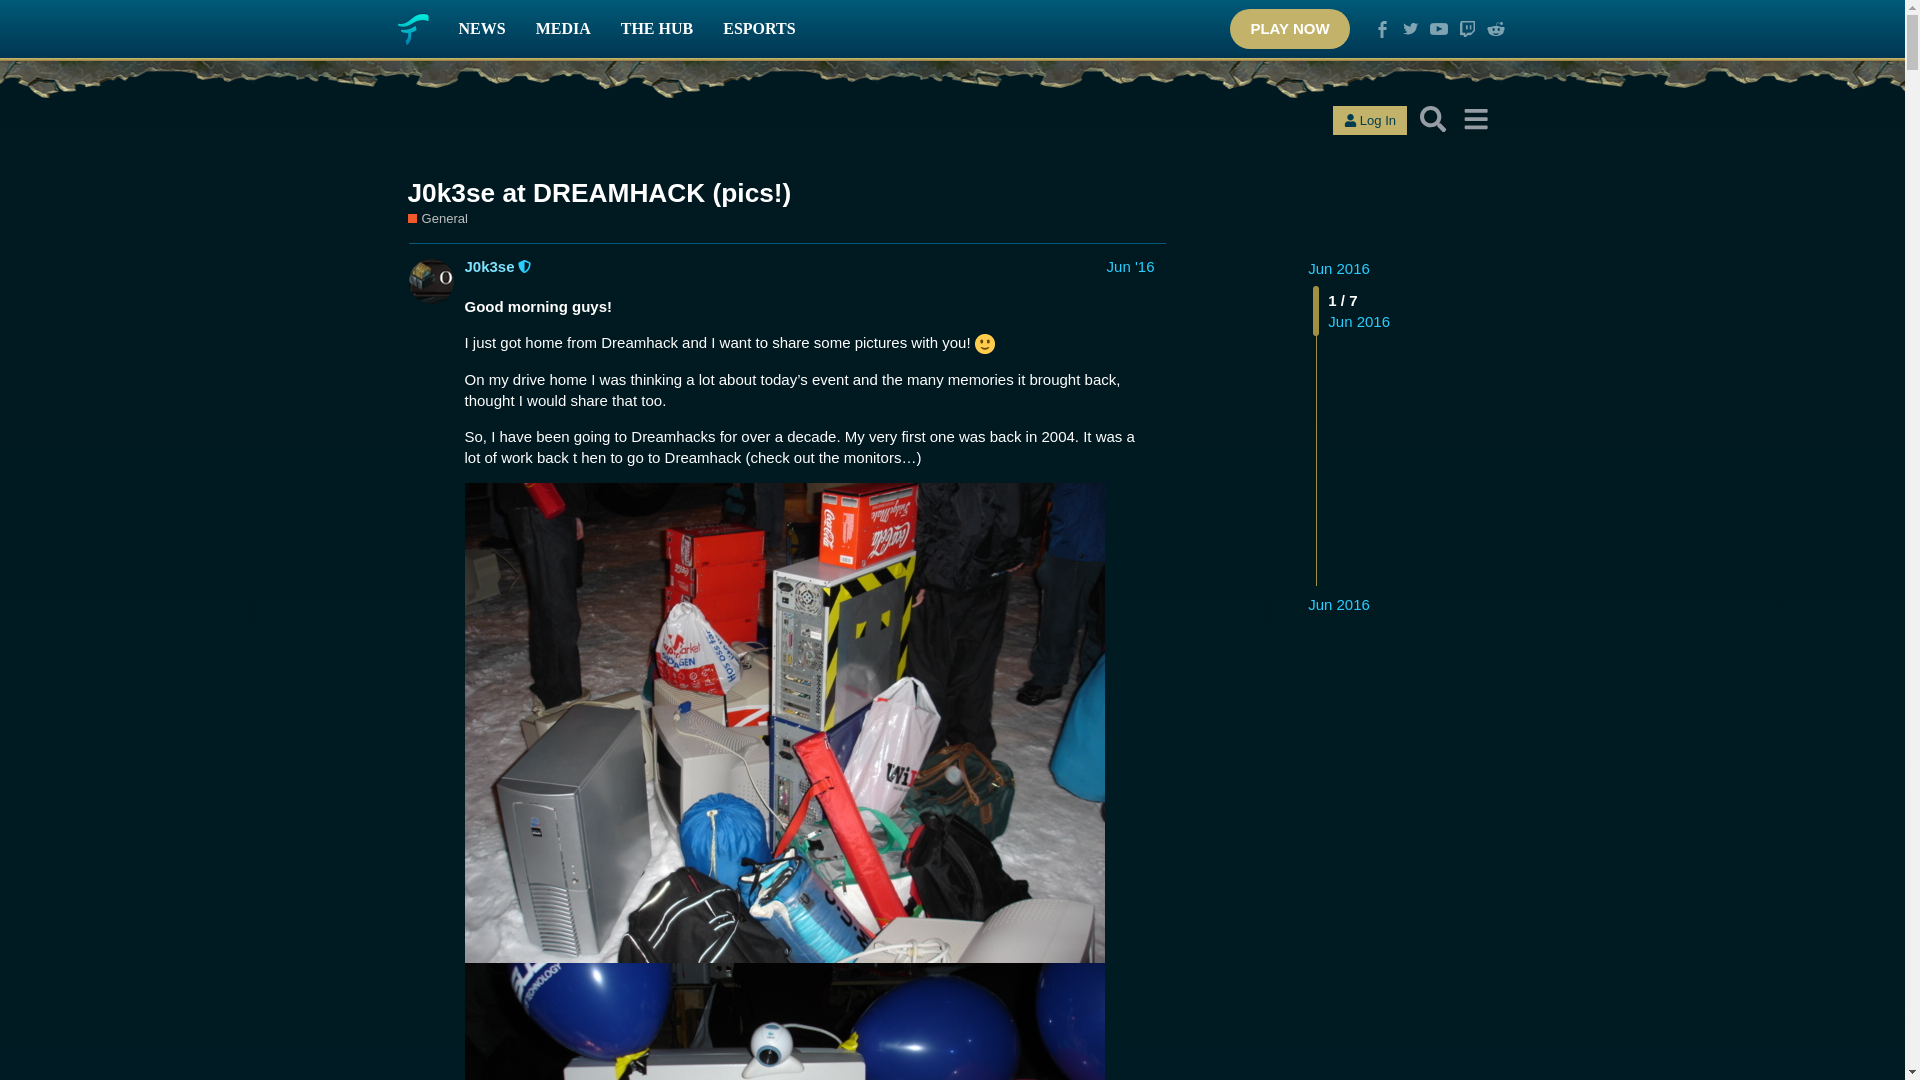 Image resolution: width=1920 pixels, height=1080 pixels. I want to click on Jun 2016, so click(1338, 268).